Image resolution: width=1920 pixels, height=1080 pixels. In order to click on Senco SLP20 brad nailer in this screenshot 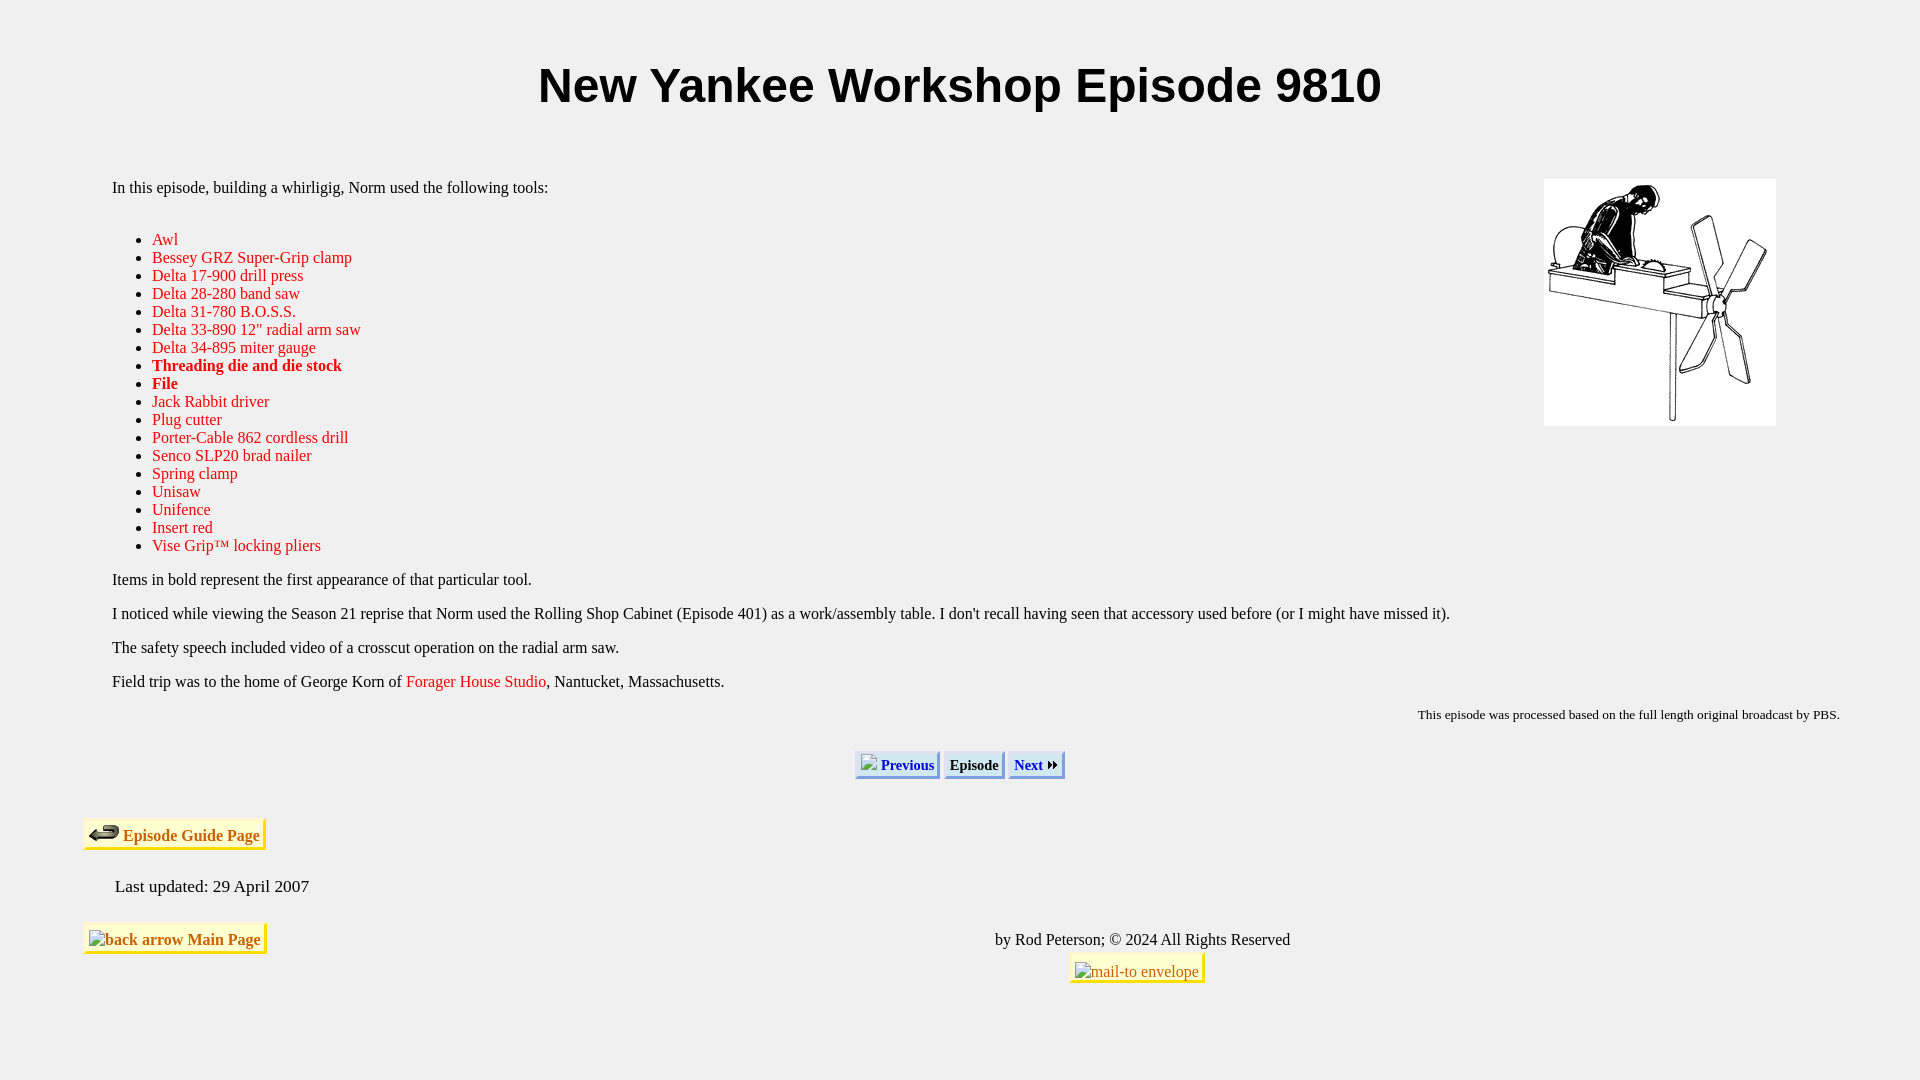, I will do `click(231, 456)`.